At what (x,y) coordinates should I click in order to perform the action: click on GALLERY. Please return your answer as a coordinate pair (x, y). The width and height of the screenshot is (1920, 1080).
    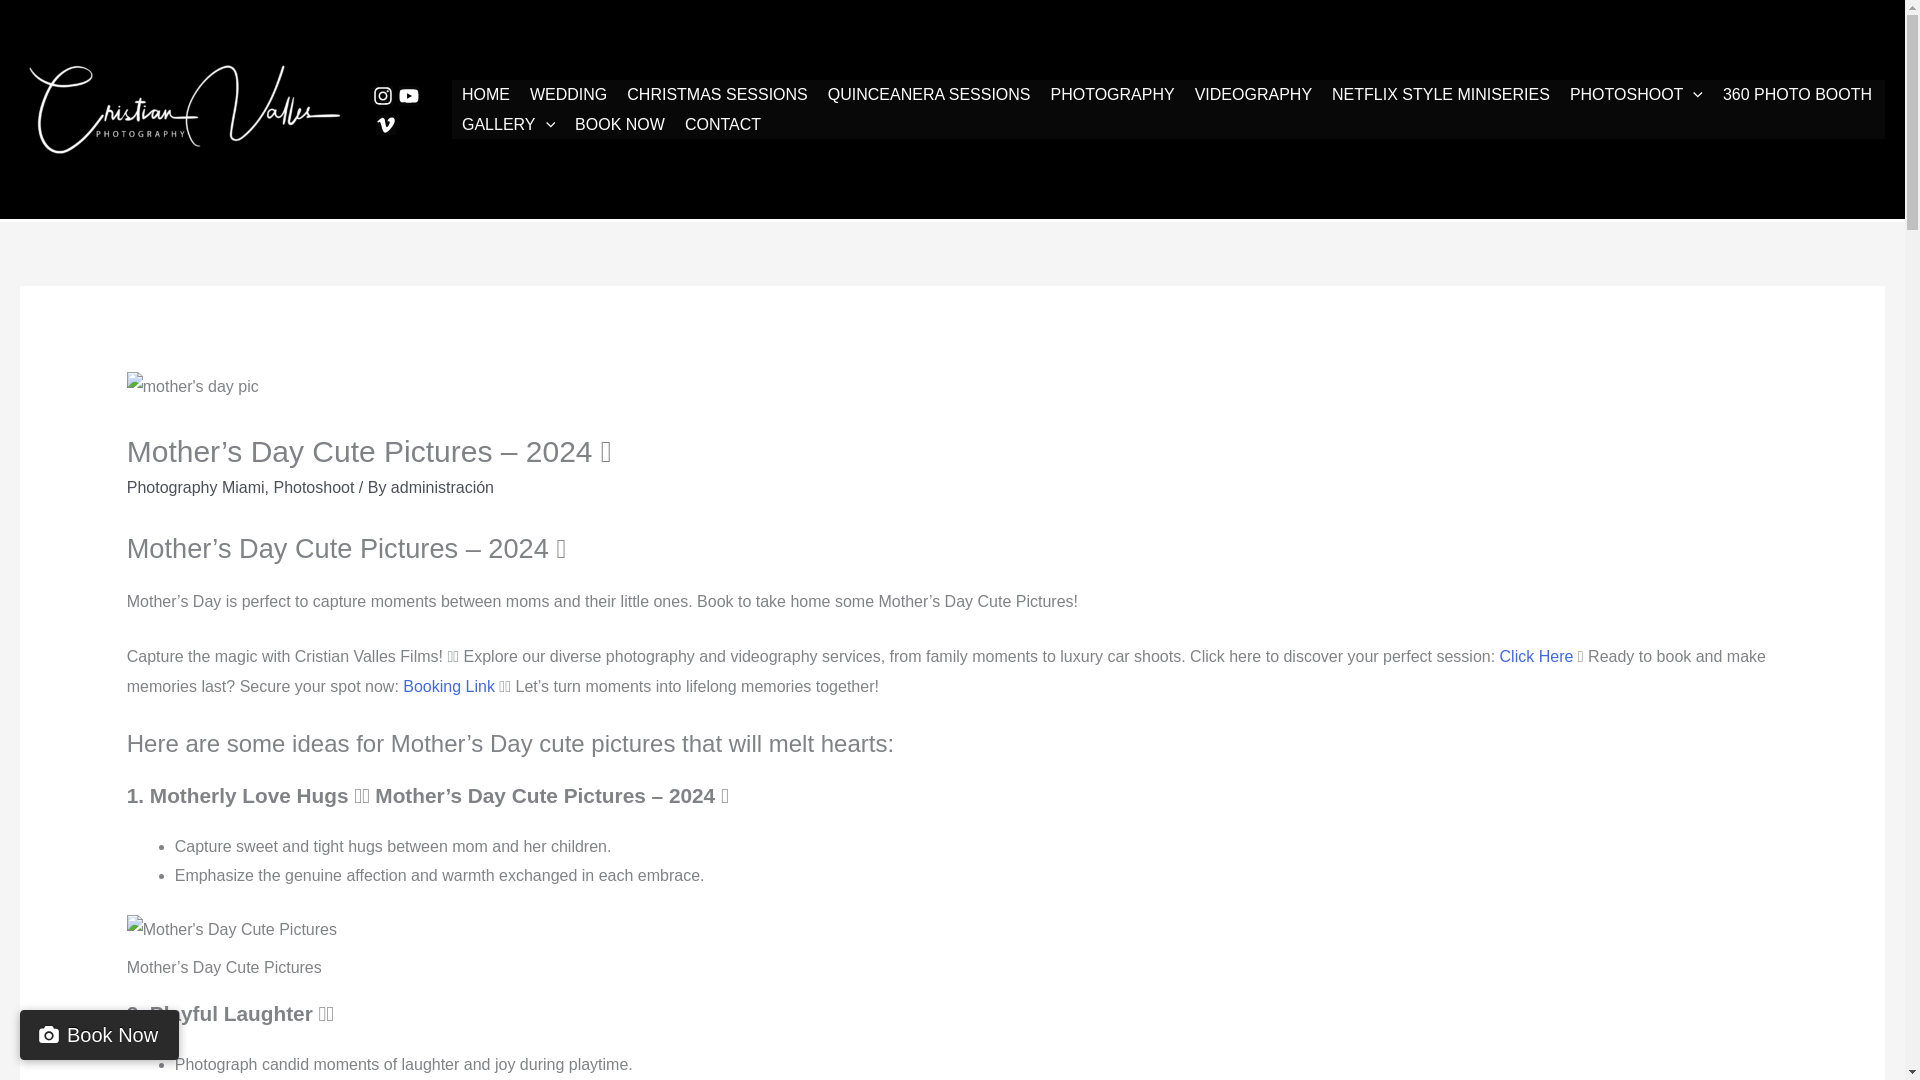
    Looking at the image, I should click on (508, 125).